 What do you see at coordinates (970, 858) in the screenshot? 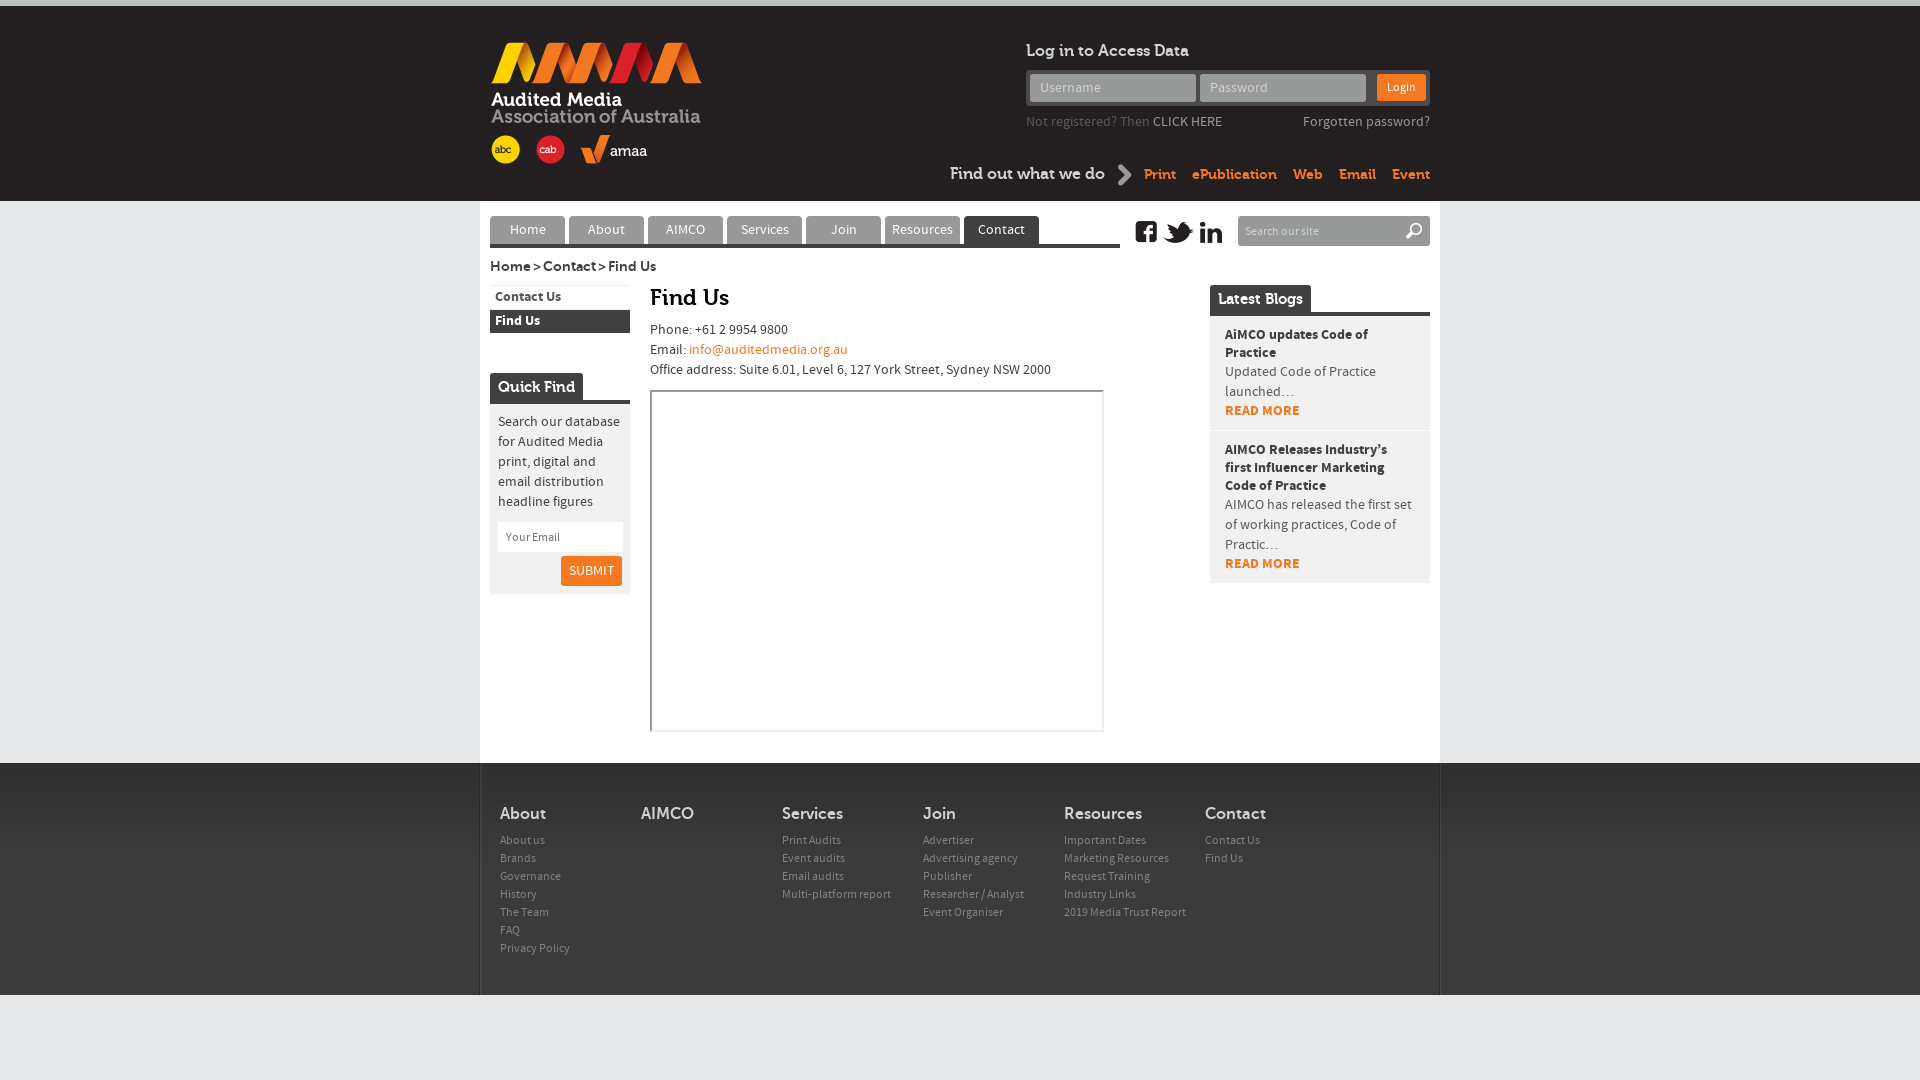
I see `Advertising agency` at bounding box center [970, 858].